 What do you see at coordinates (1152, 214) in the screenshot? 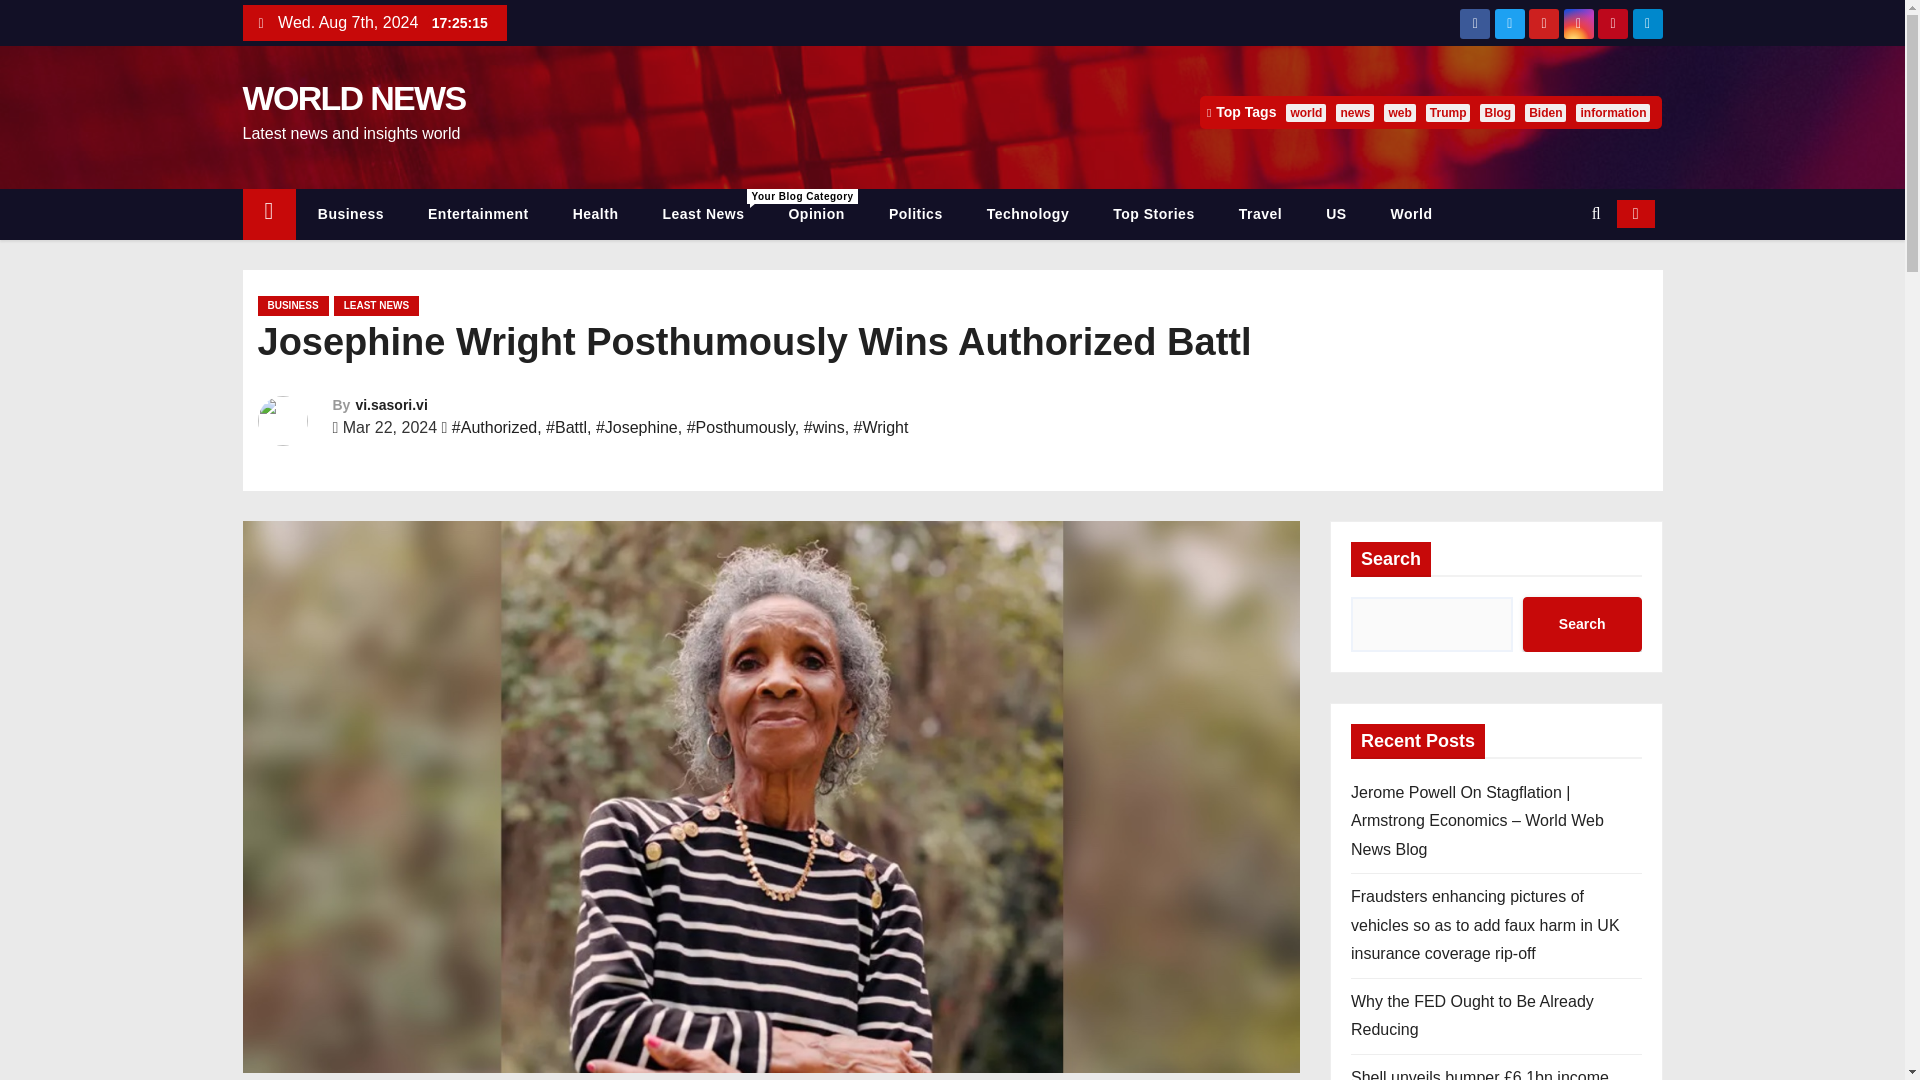
I see `Top Stories` at bounding box center [1152, 214].